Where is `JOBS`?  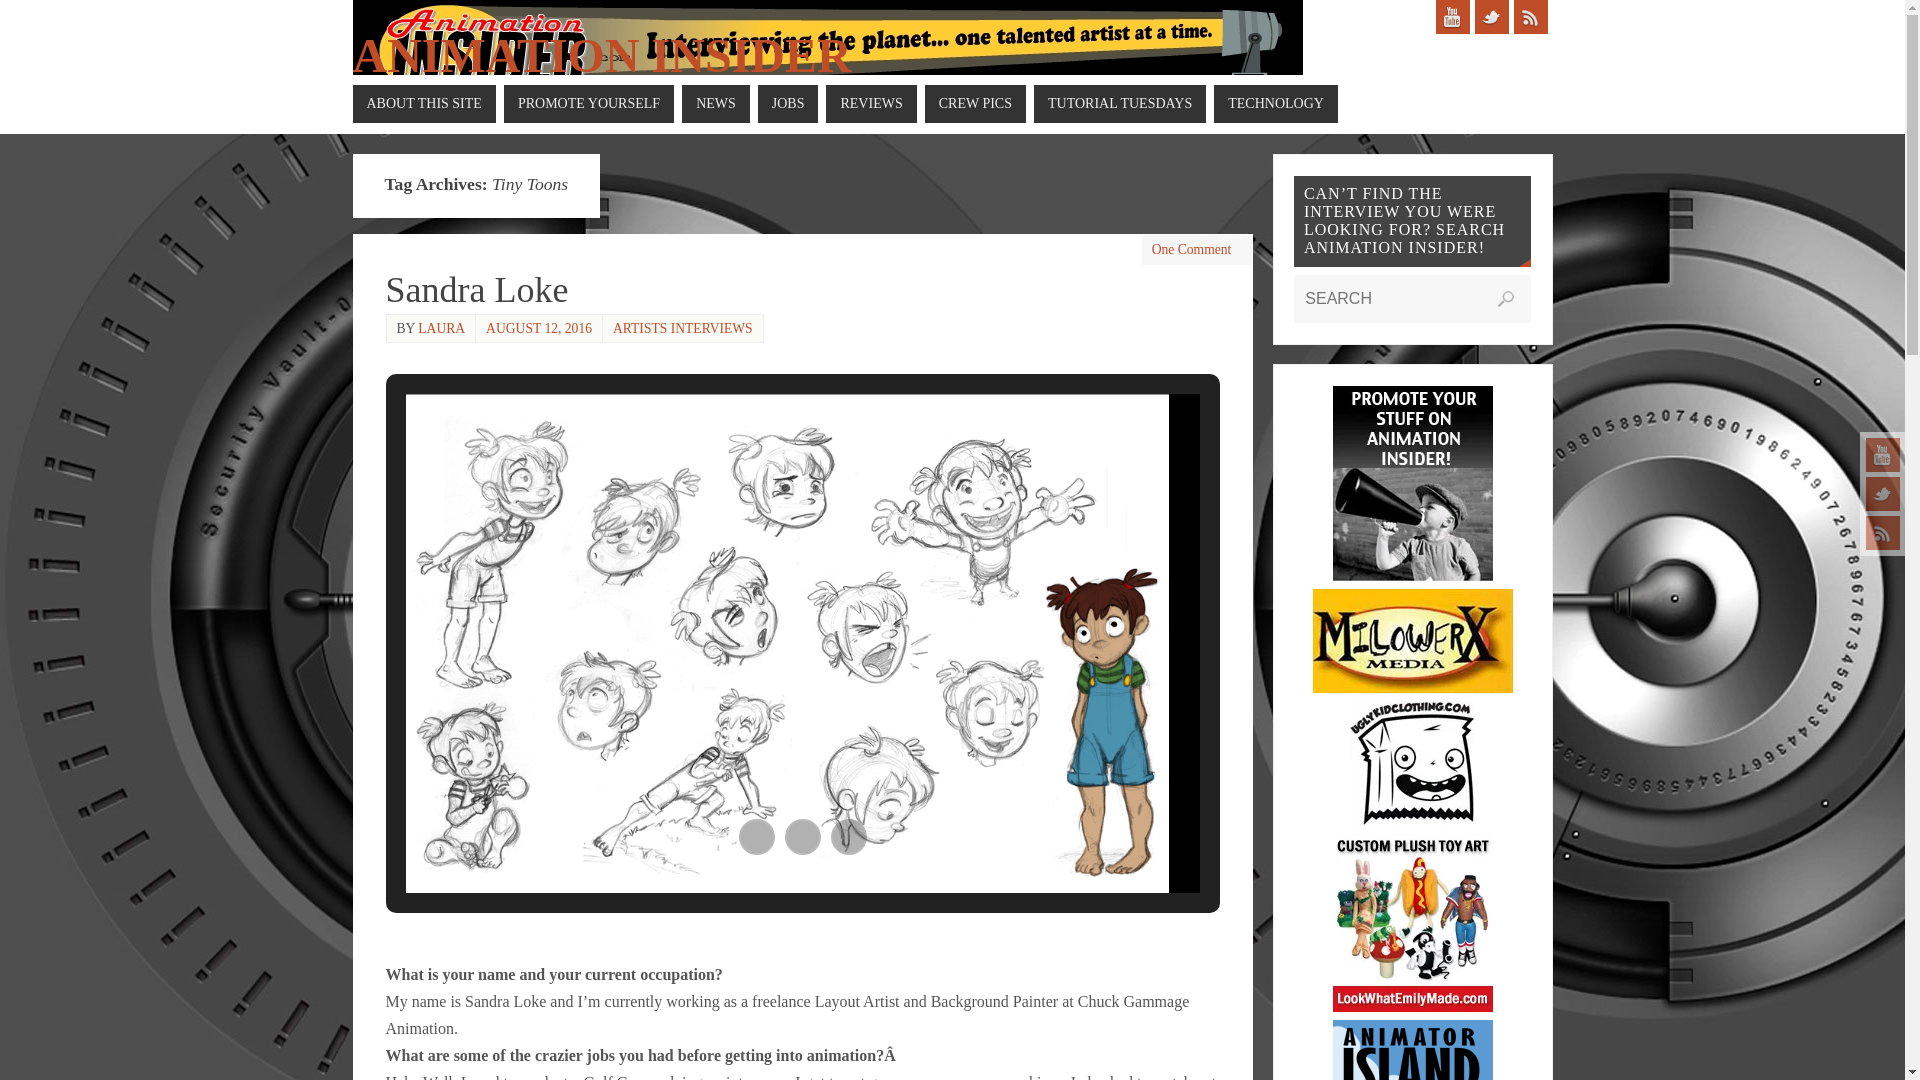 JOBS is located at coordinates (788, 104).